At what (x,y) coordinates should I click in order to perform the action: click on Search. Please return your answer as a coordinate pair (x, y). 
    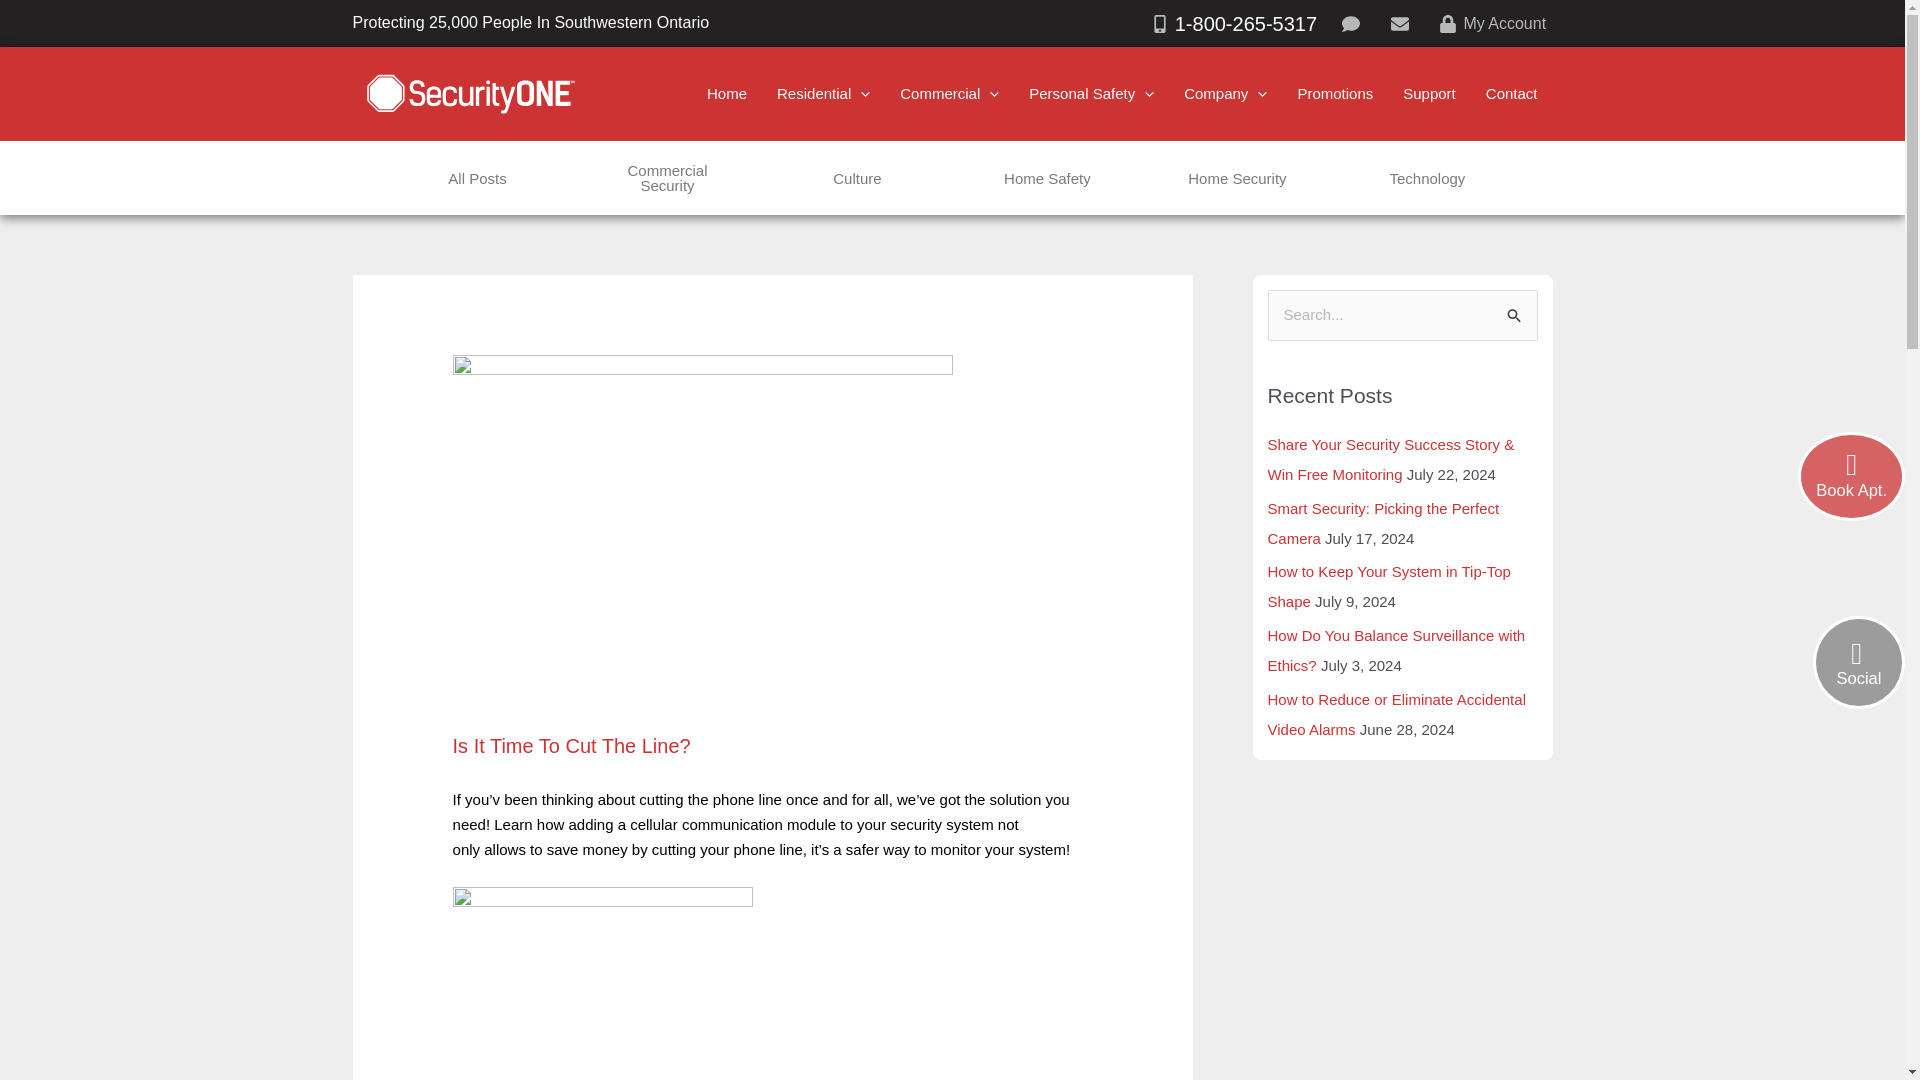
    Looking at the image, I should click on (1514, 310).